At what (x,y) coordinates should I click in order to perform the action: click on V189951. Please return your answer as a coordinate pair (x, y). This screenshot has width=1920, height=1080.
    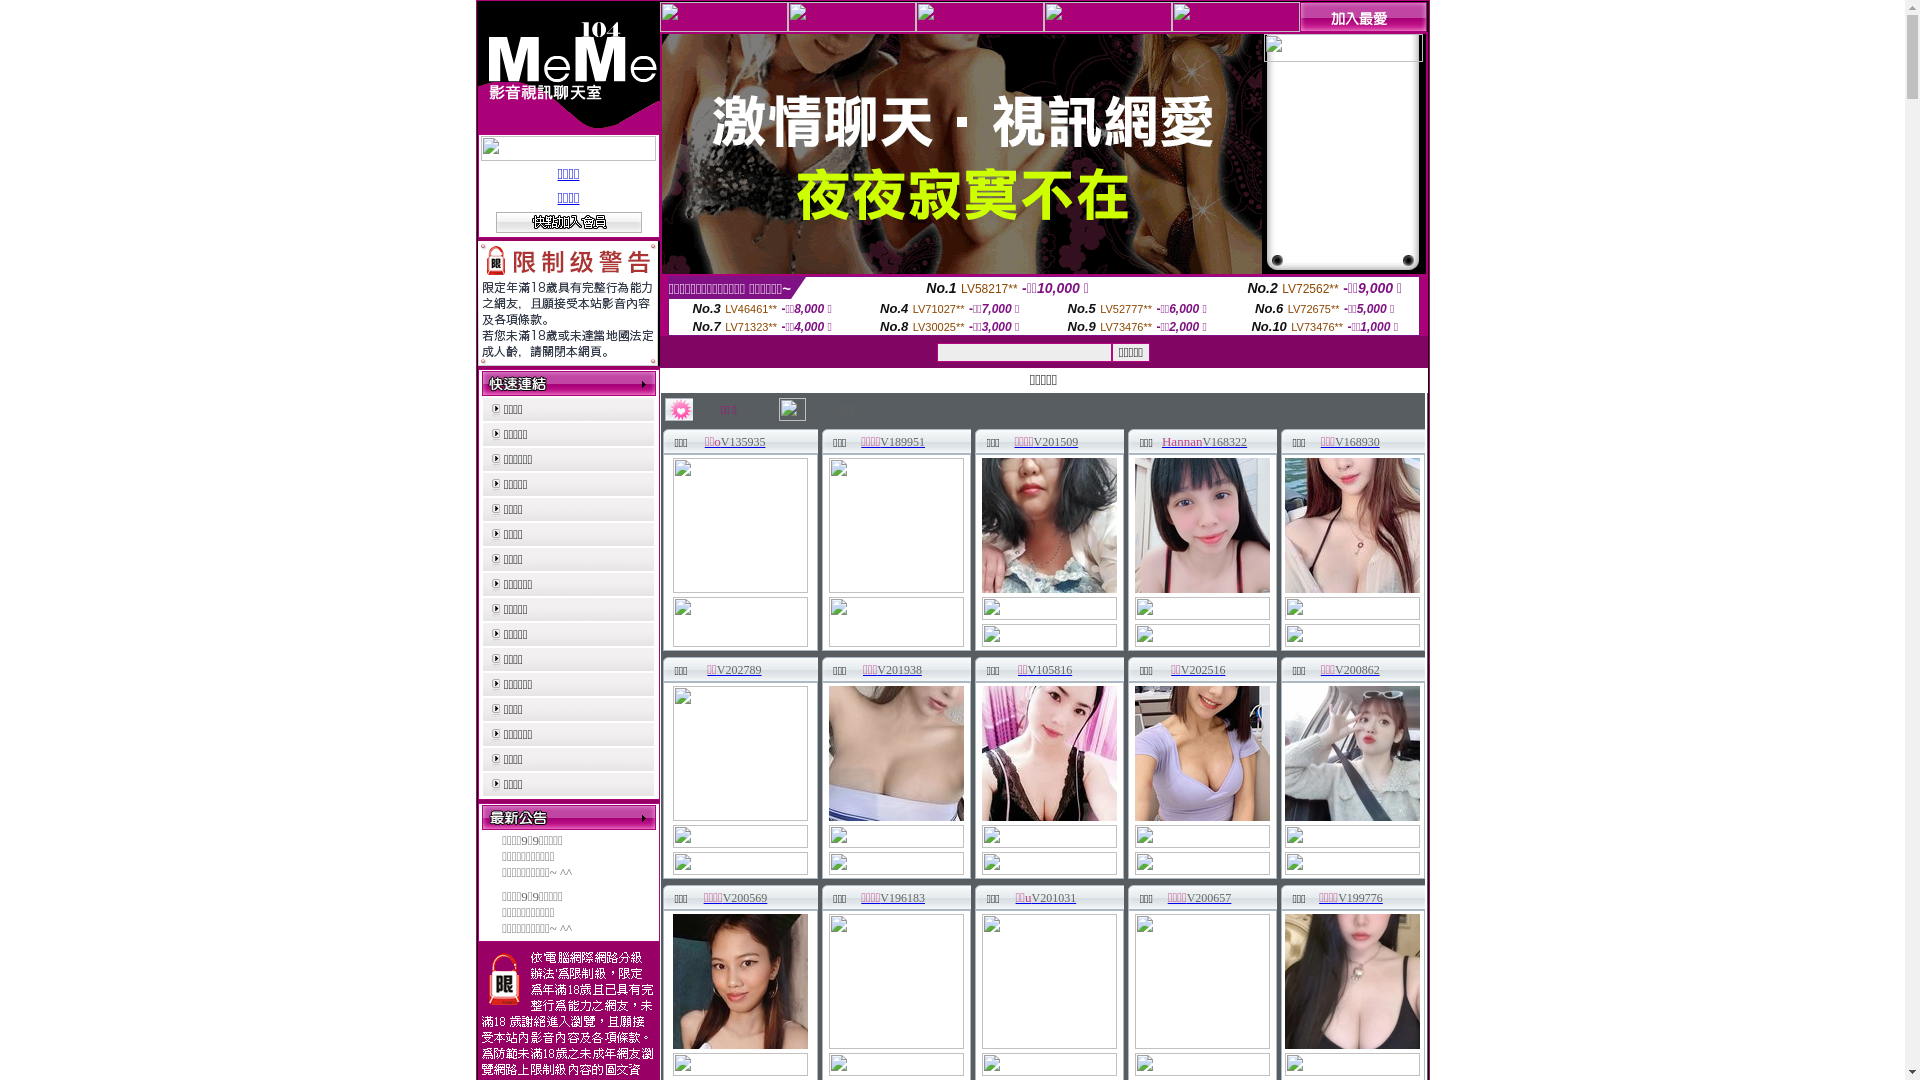
    Looking at the image, I should click on (902, 442).